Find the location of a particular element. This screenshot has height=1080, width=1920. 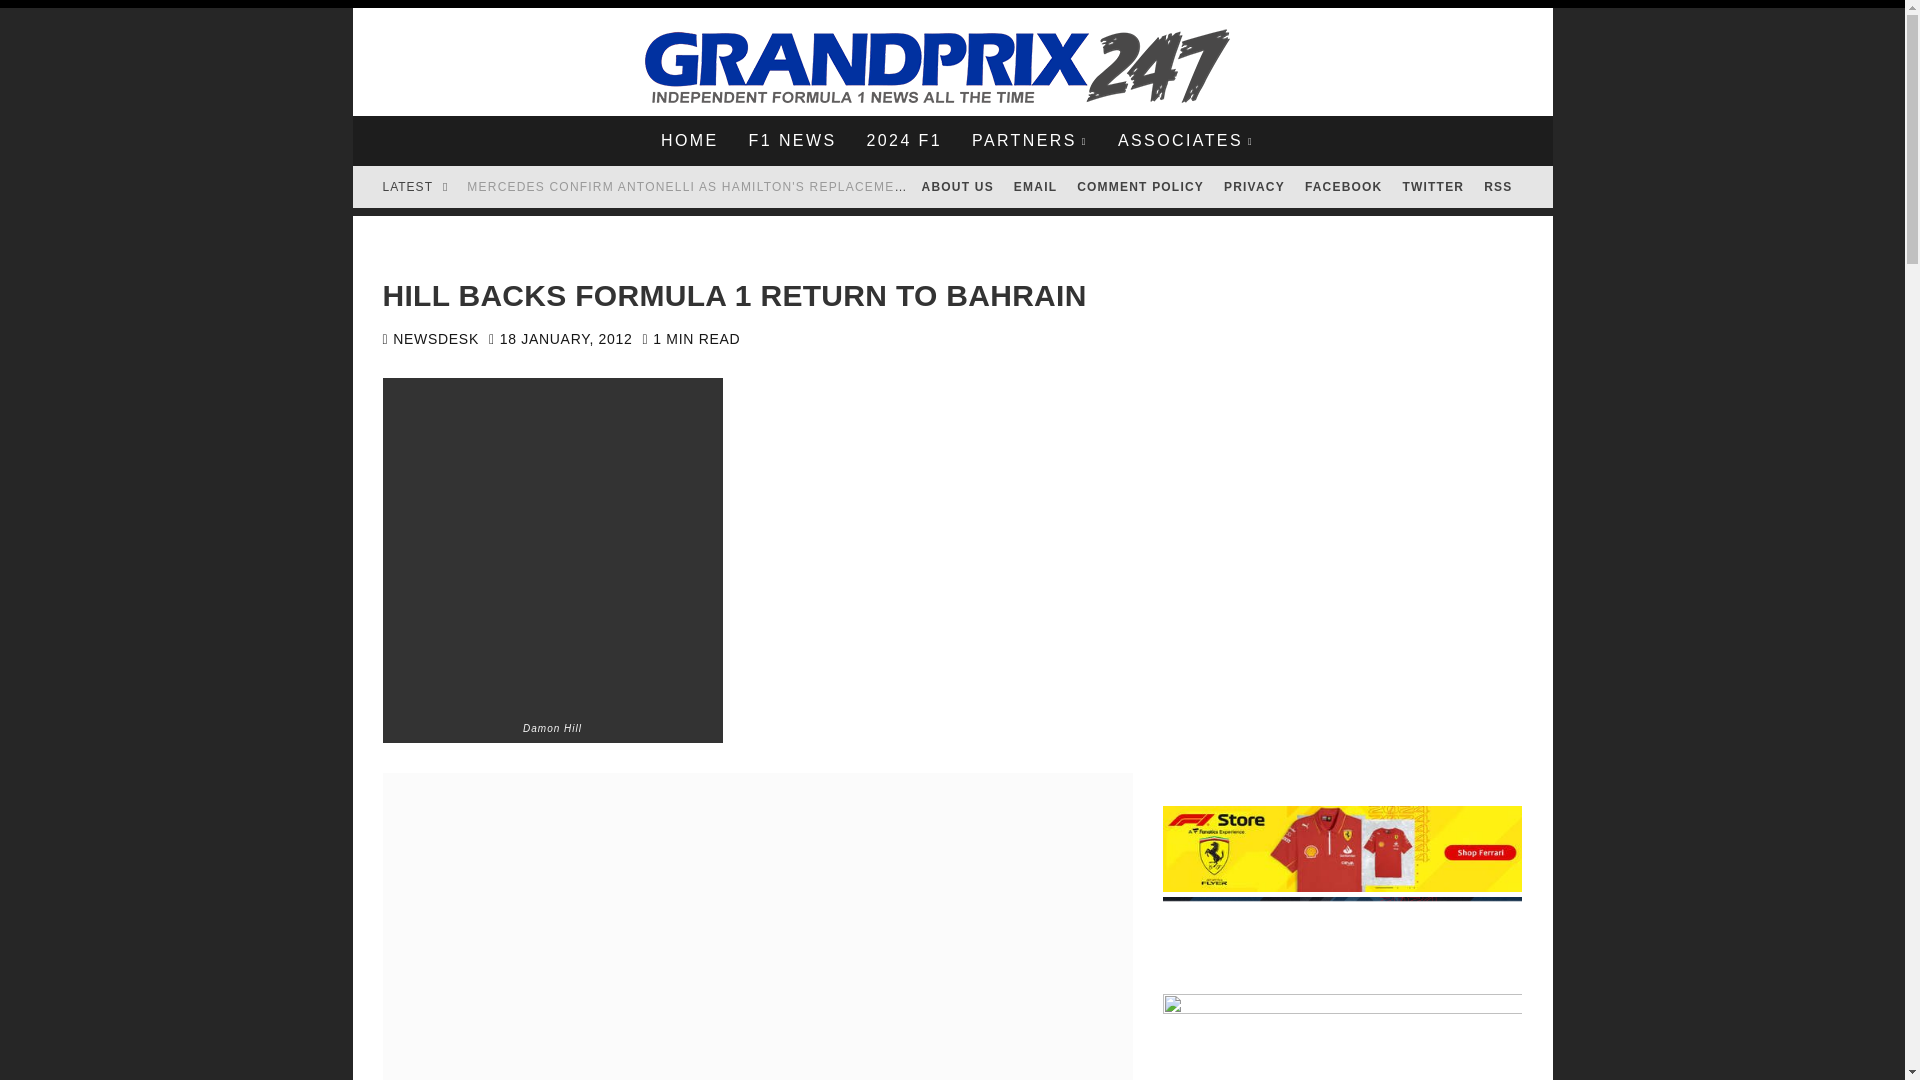

EMAIL is located at coordinates (1036, 187).